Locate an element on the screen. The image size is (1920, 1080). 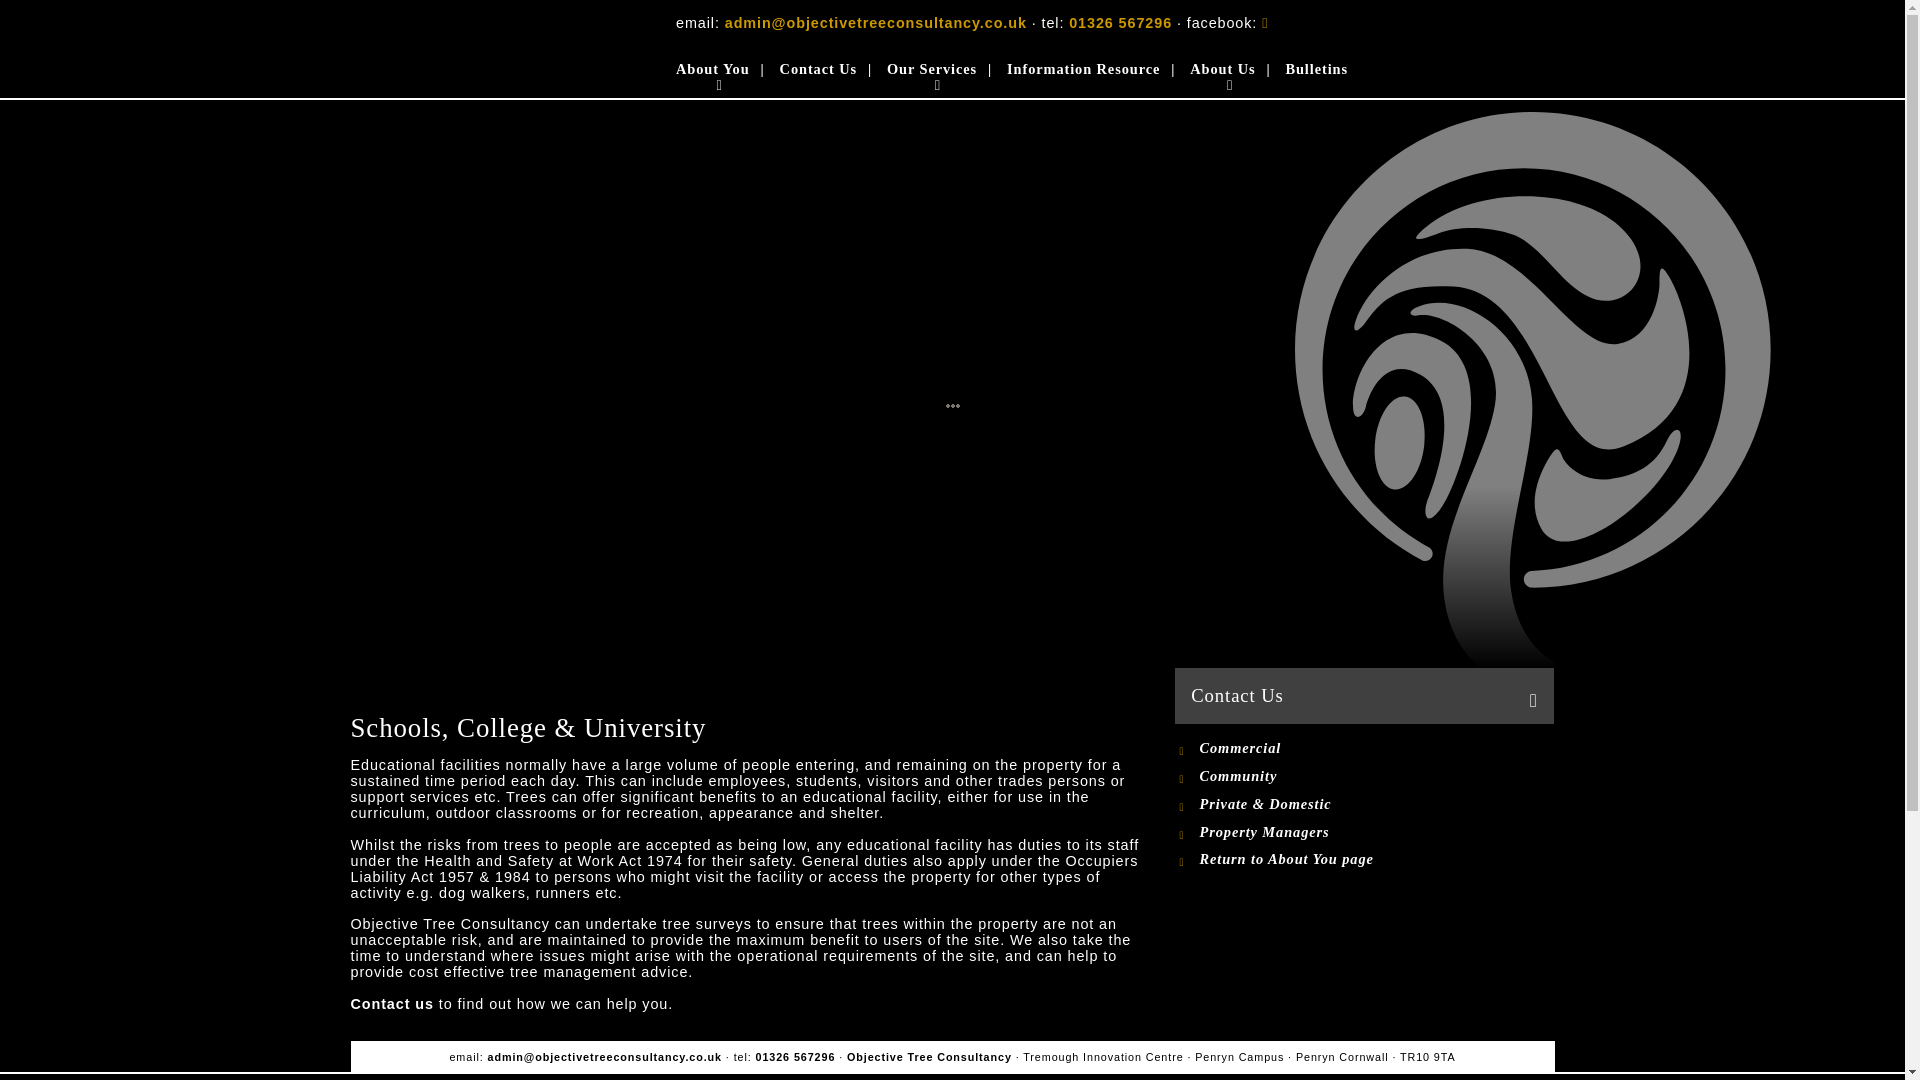
Call Us is located at coordinates (796, 1056).